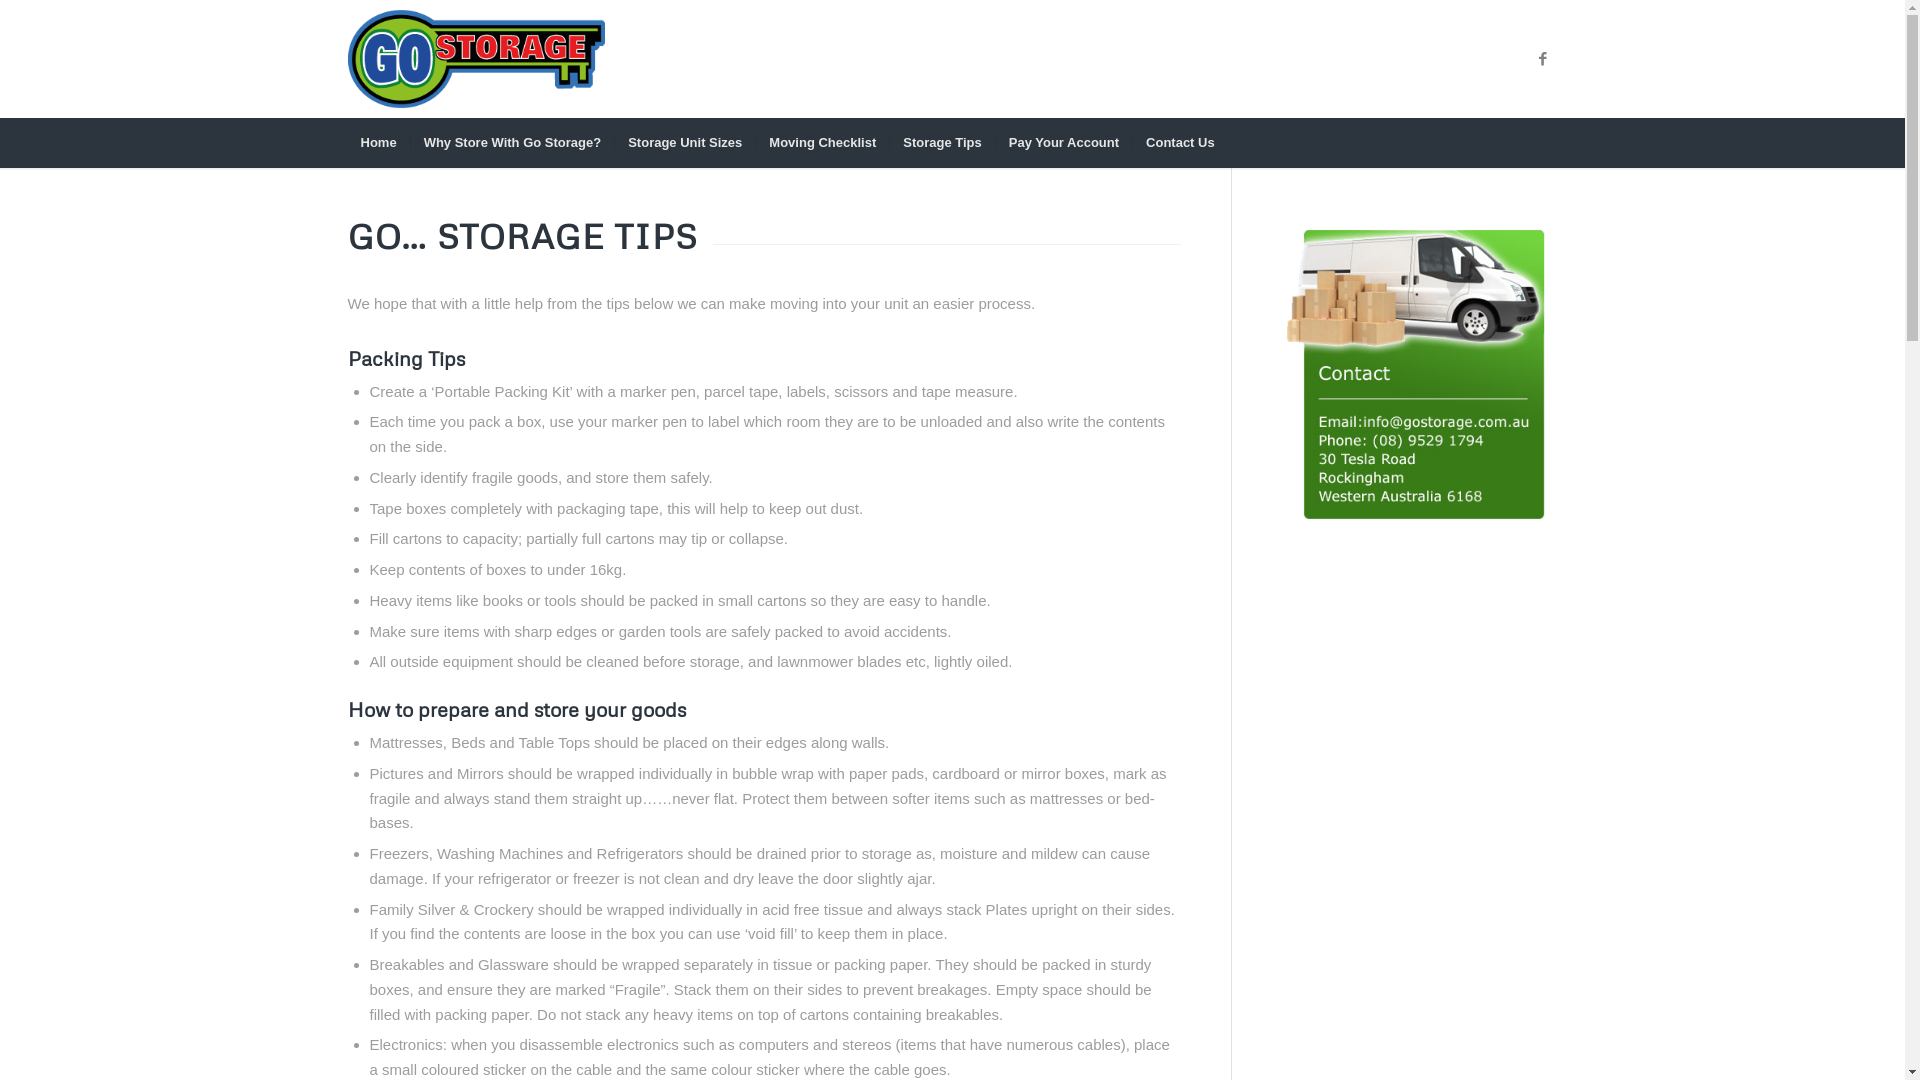 This screenshot has width=1920, height=1080. What do you see at coordinates (1180, 143) in the screenshot?
I see `Contact Us` at bounding box center [1180, 143].